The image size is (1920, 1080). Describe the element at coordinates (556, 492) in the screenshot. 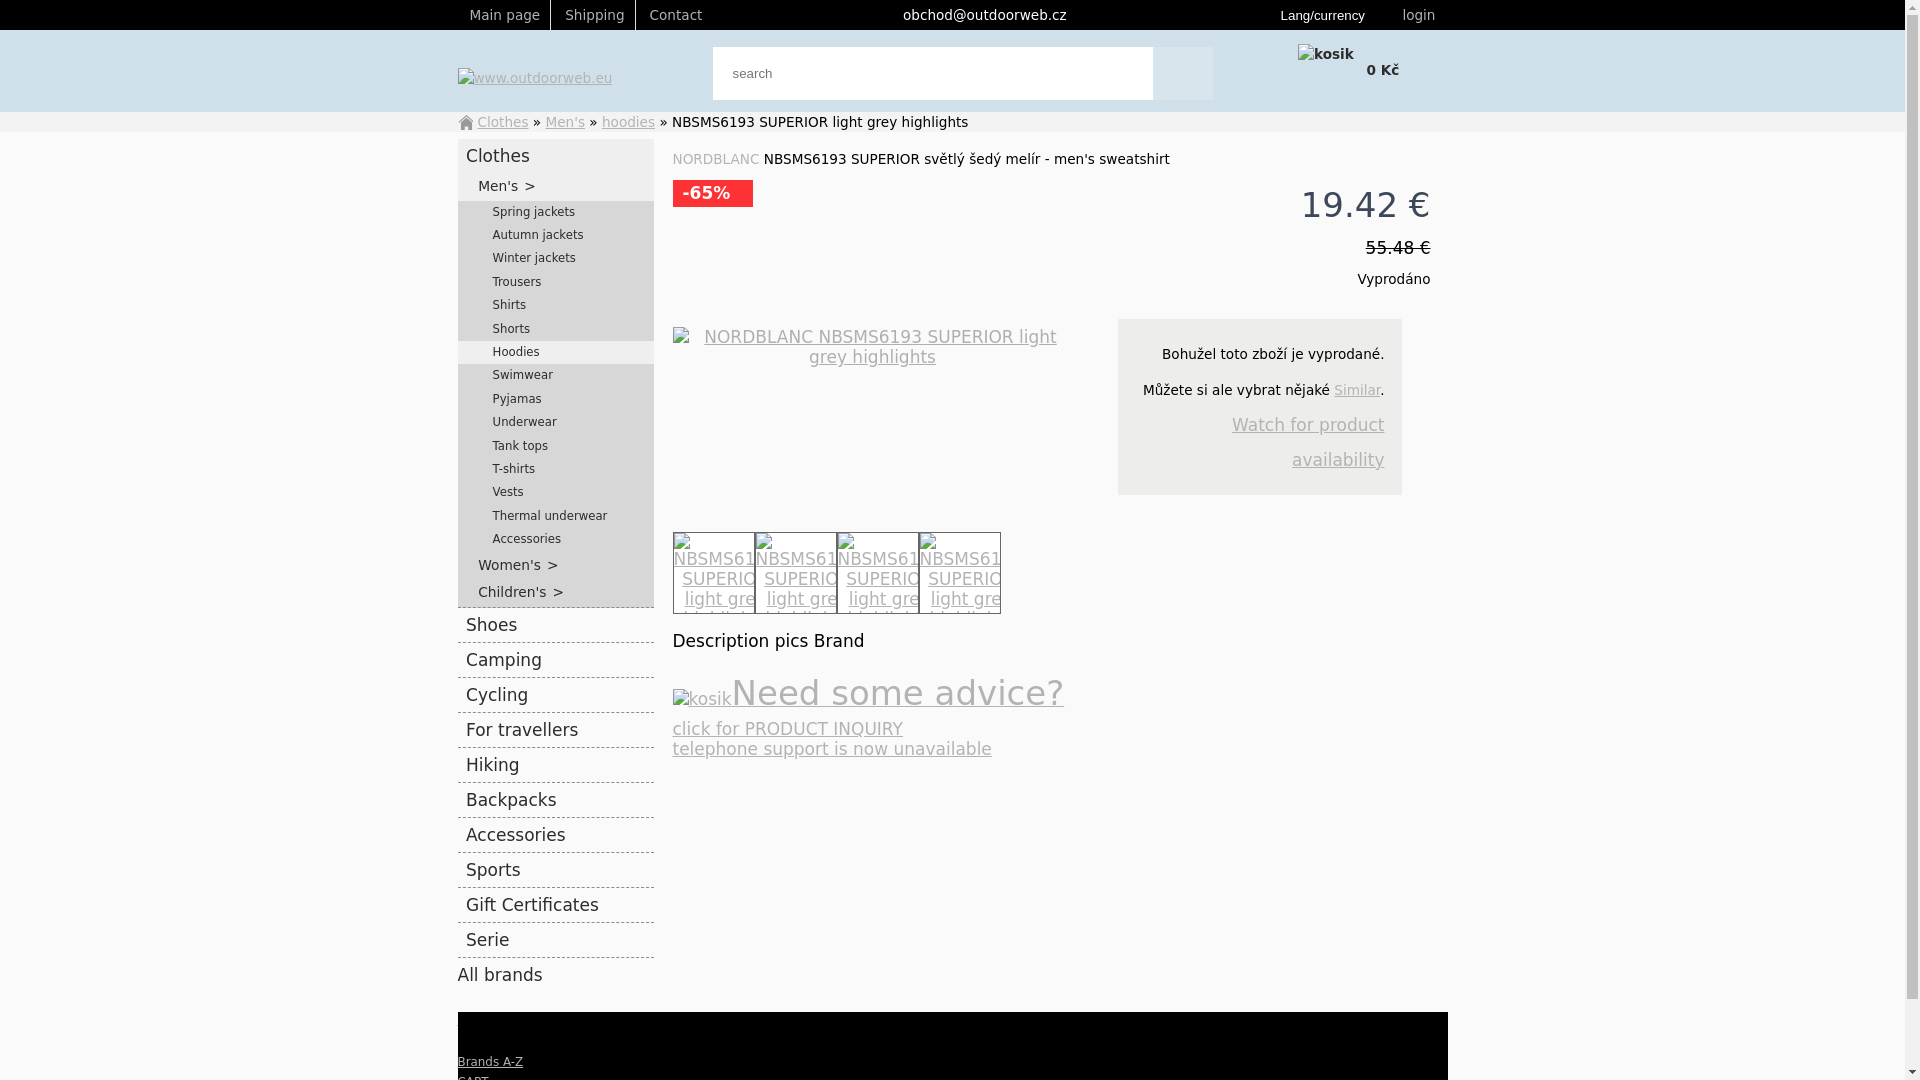

I see `vests` at that location.